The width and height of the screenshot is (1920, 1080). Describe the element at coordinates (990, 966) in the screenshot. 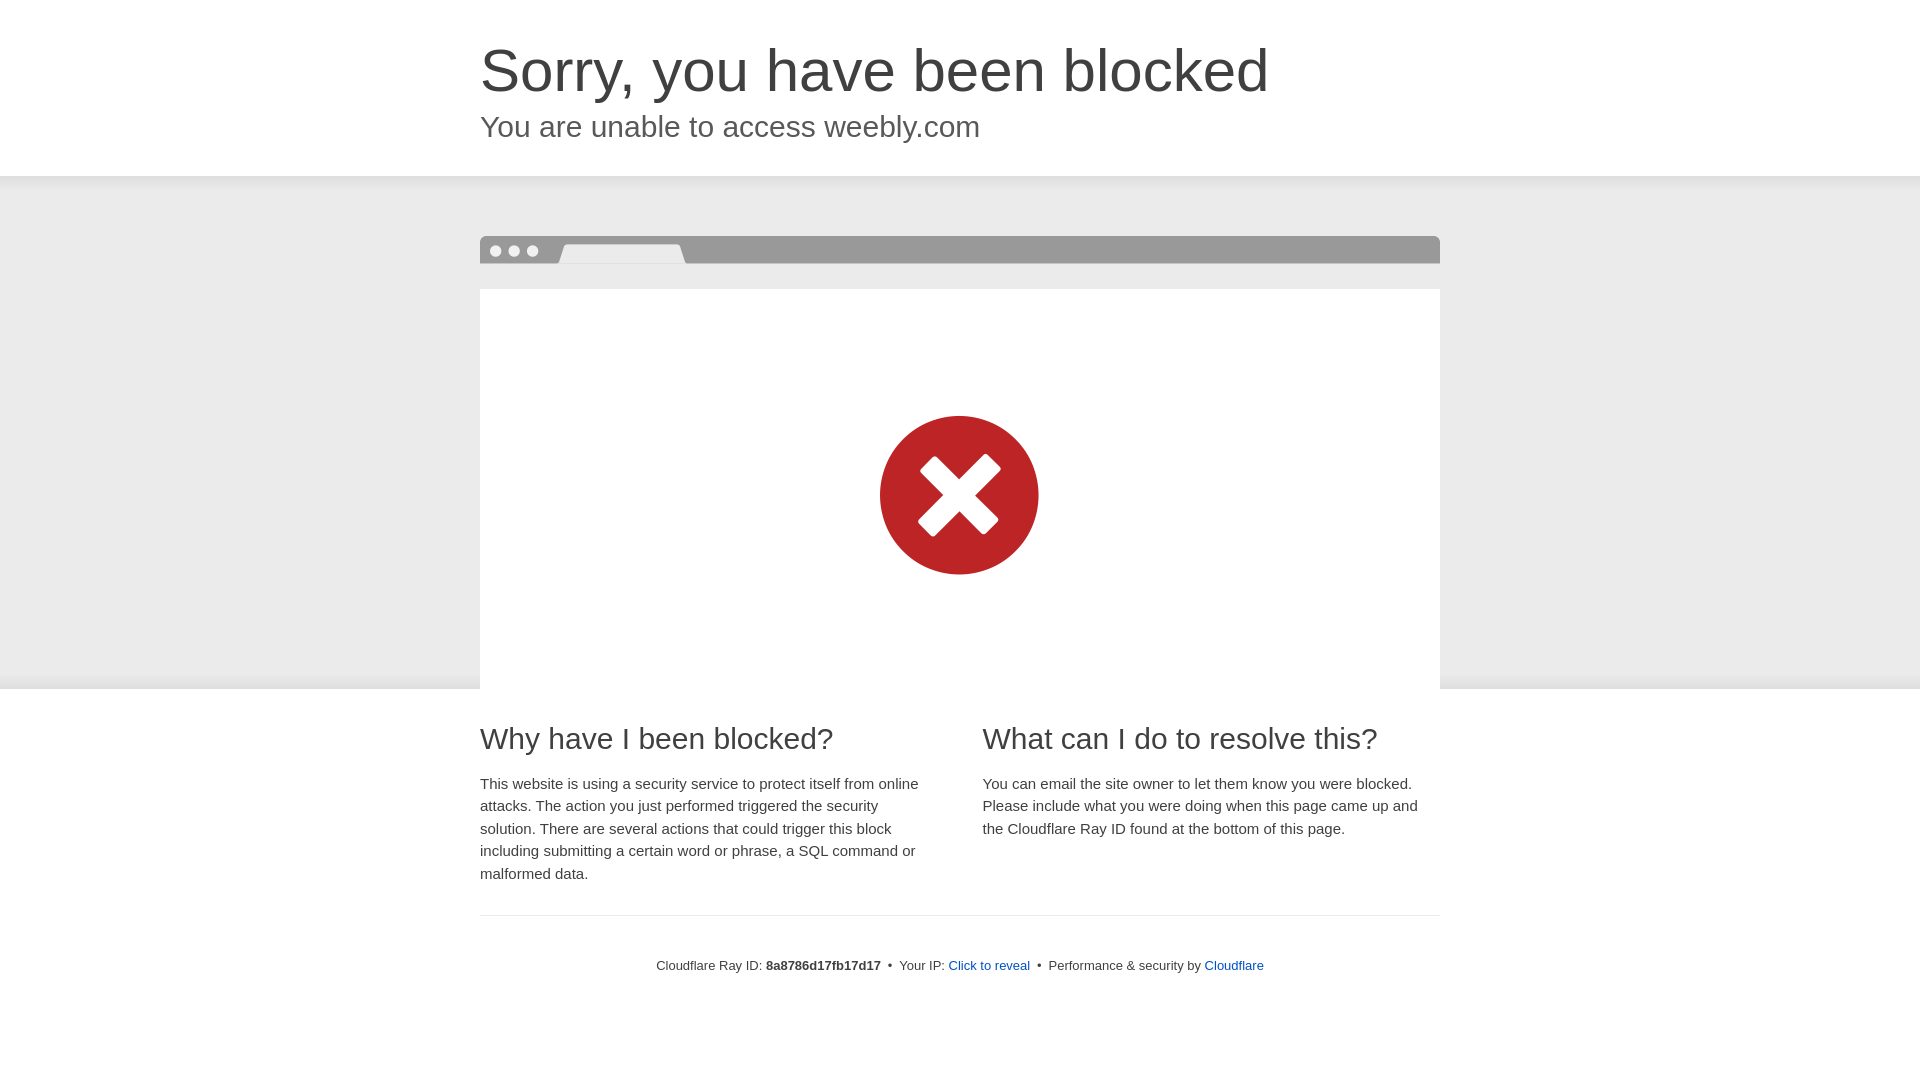

I see `Click to reveal` at that location.